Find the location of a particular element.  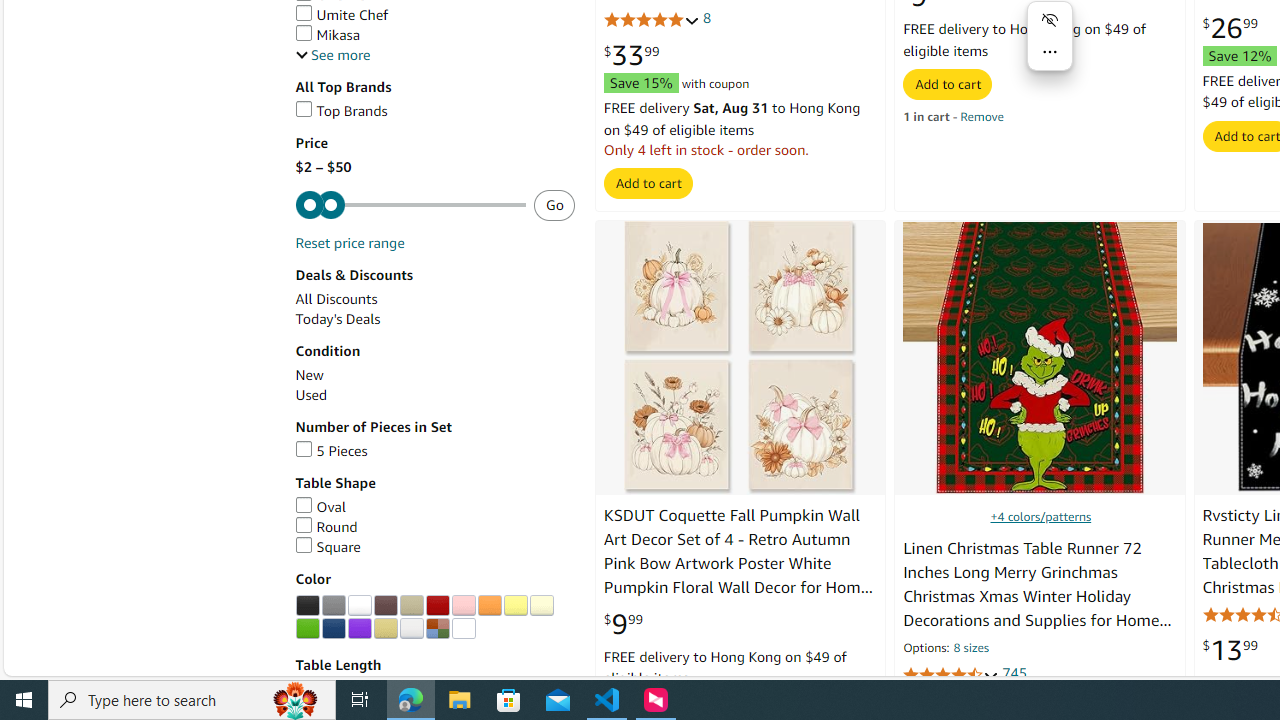

AutomationID: p_n_feature_twenty_browse-bin/3254102011 is located at coordinates (411, 606).